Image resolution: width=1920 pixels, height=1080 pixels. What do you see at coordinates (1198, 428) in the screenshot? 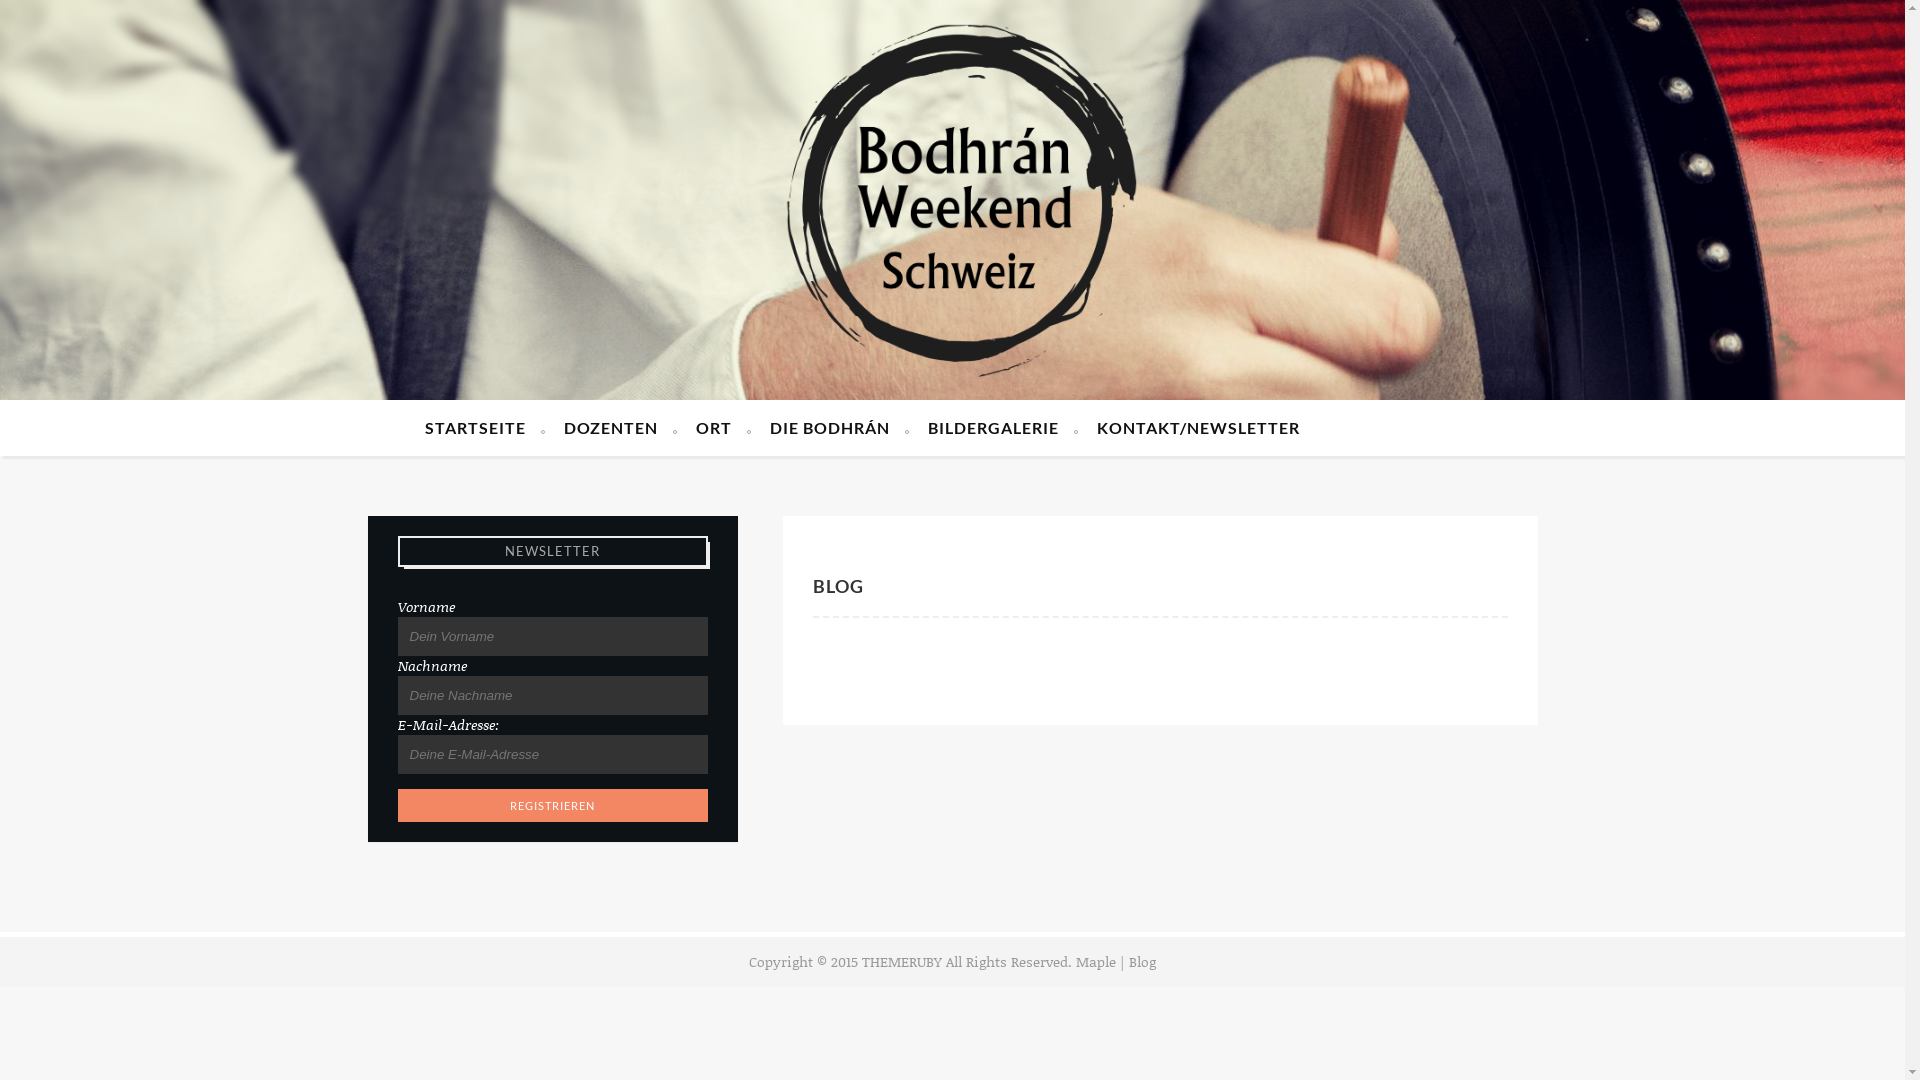
I see `KONTAKT/NEWSLETTER` at bounding box center [1198, 428].